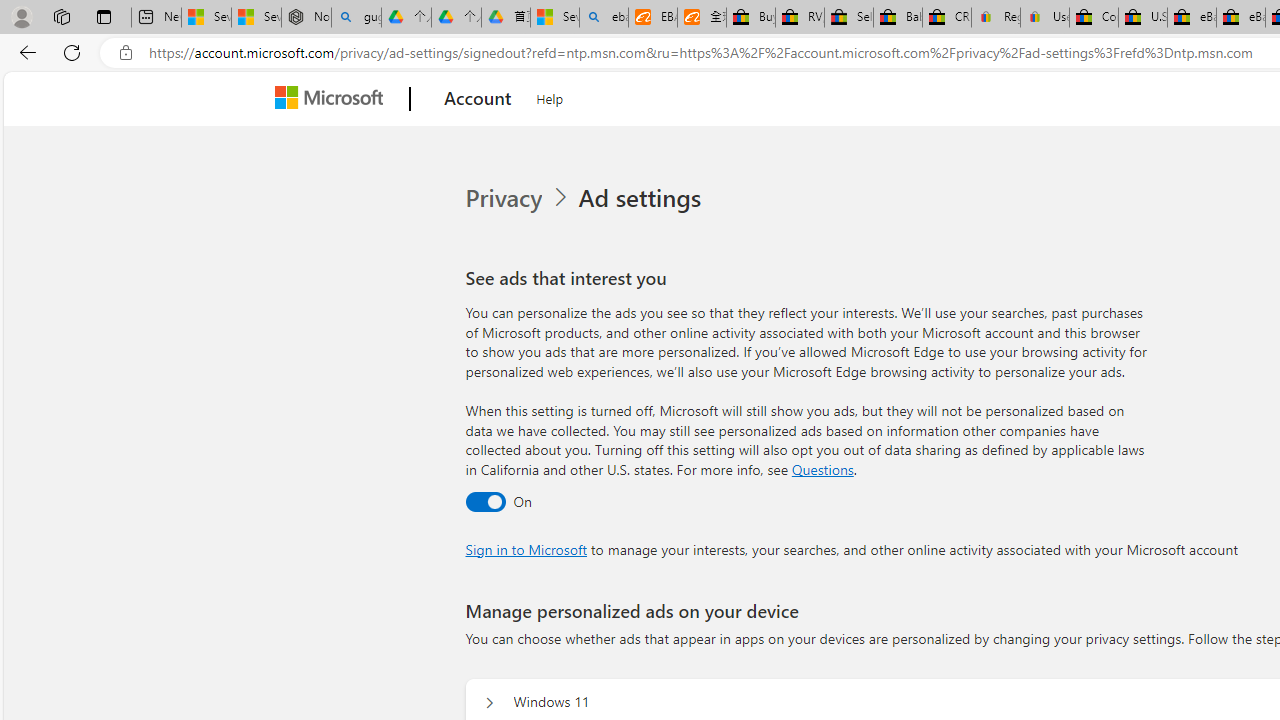  What do you see at coordinates (356, 18) in the screenshot?
I see `guge yunpan - Search` at bounding box center [356, 18].